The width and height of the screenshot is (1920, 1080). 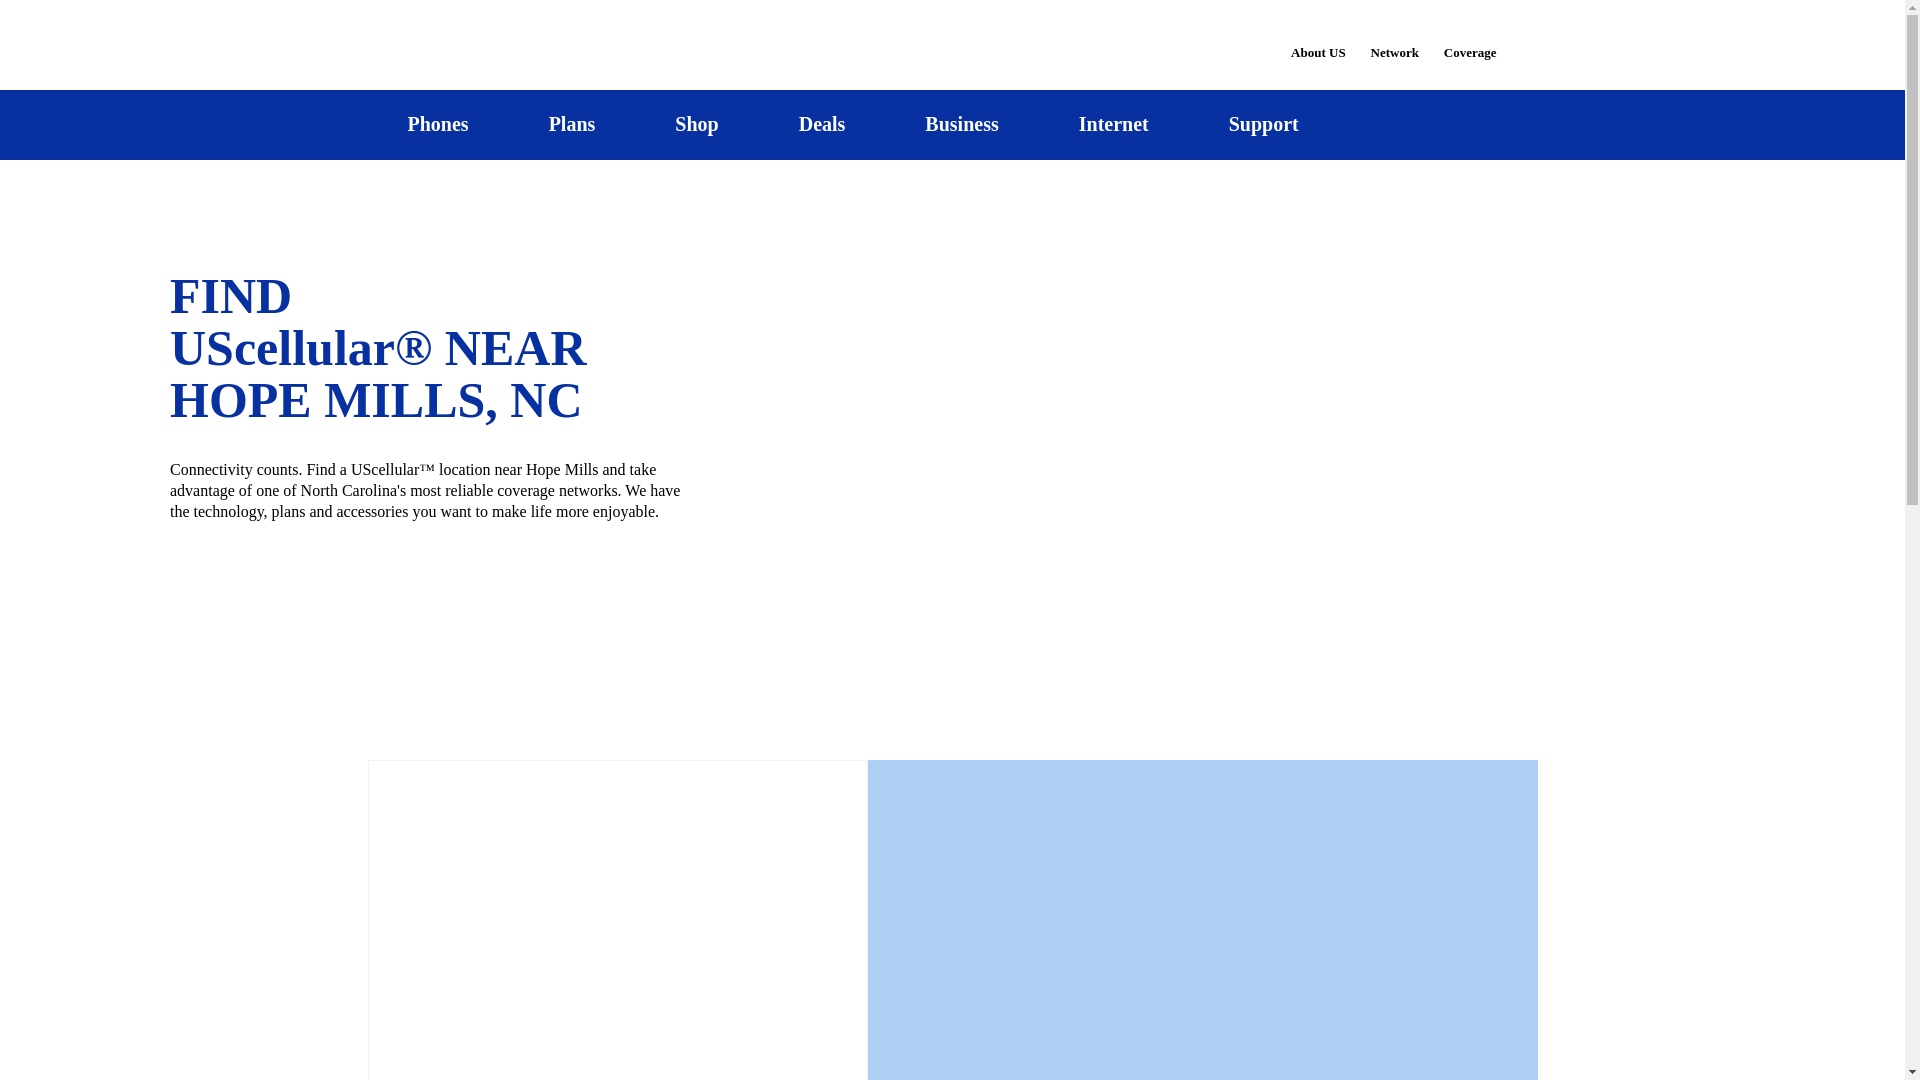 I want to click on Deals, so click(x=822, y=124).